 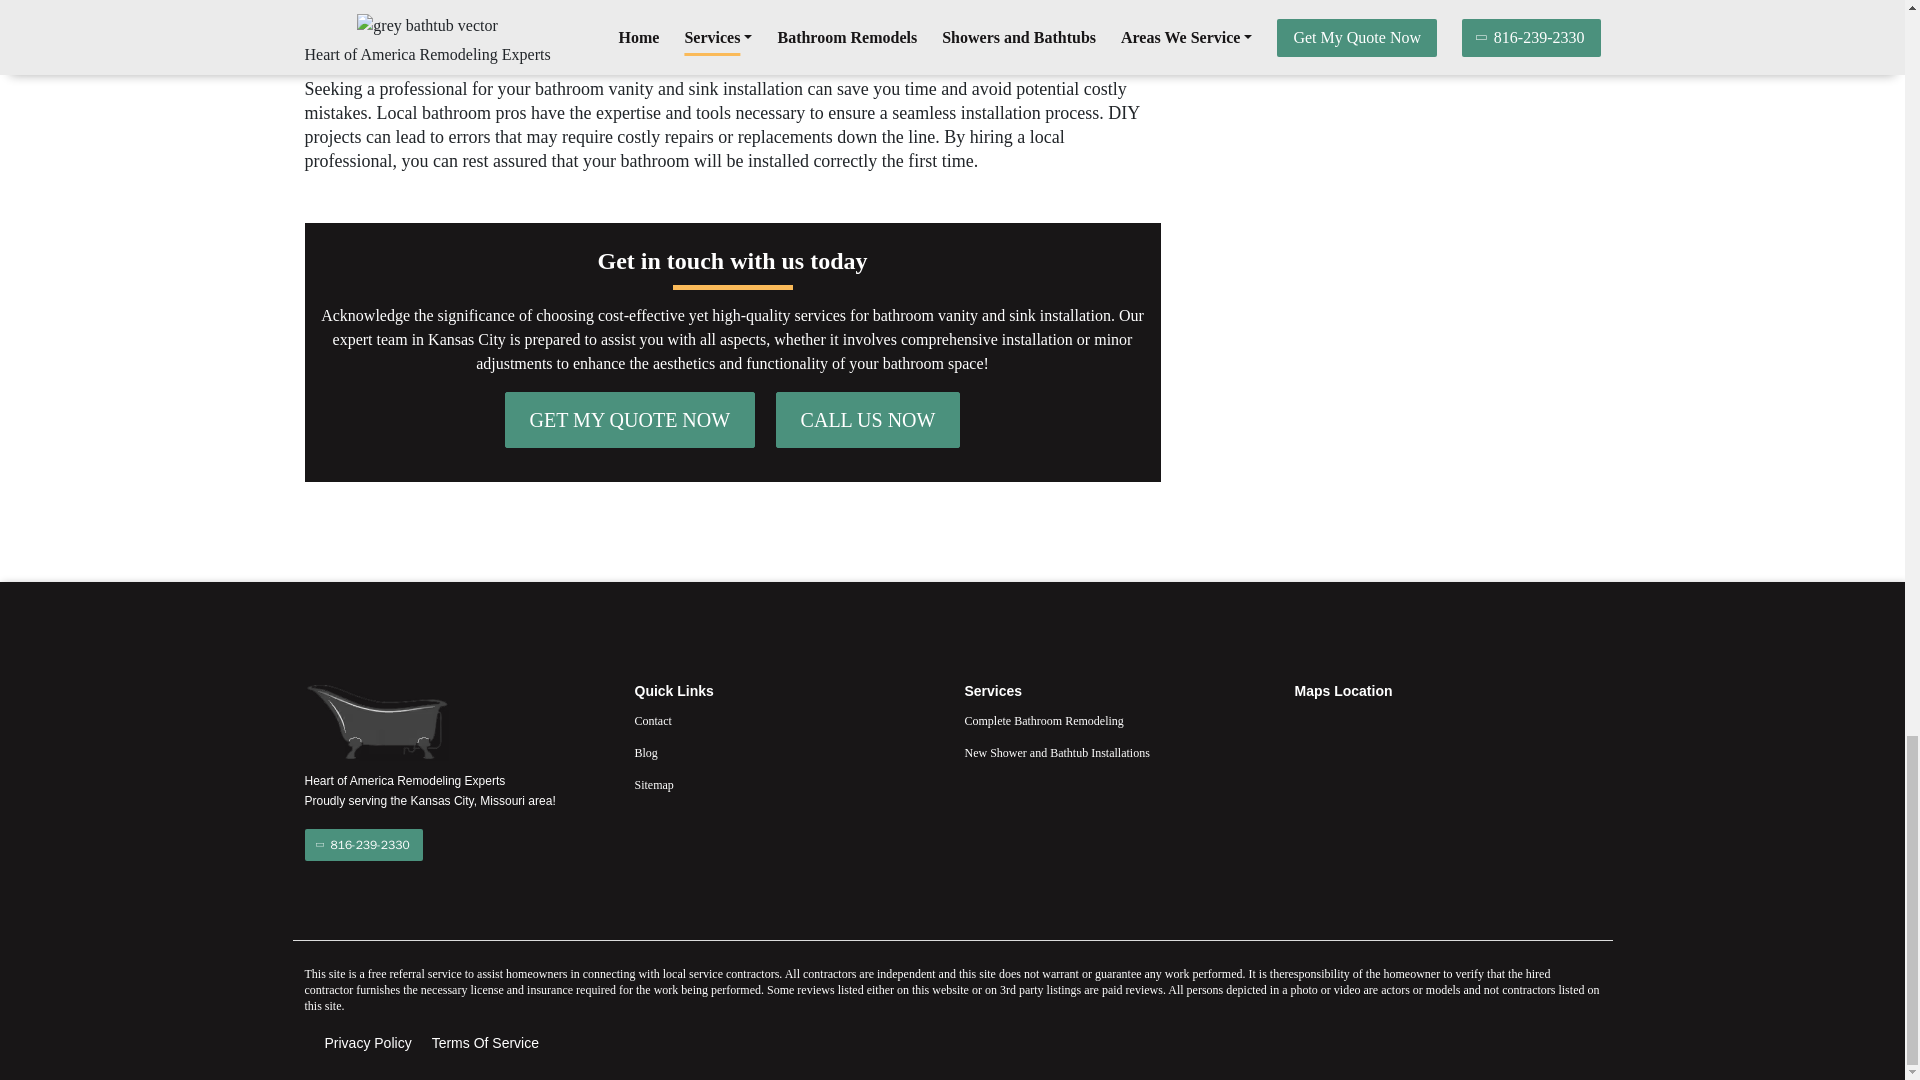 What do you see at coordinates (868, 420) in the screenshot?
I see `CALL US NOW` at bounding box center [868, 420].